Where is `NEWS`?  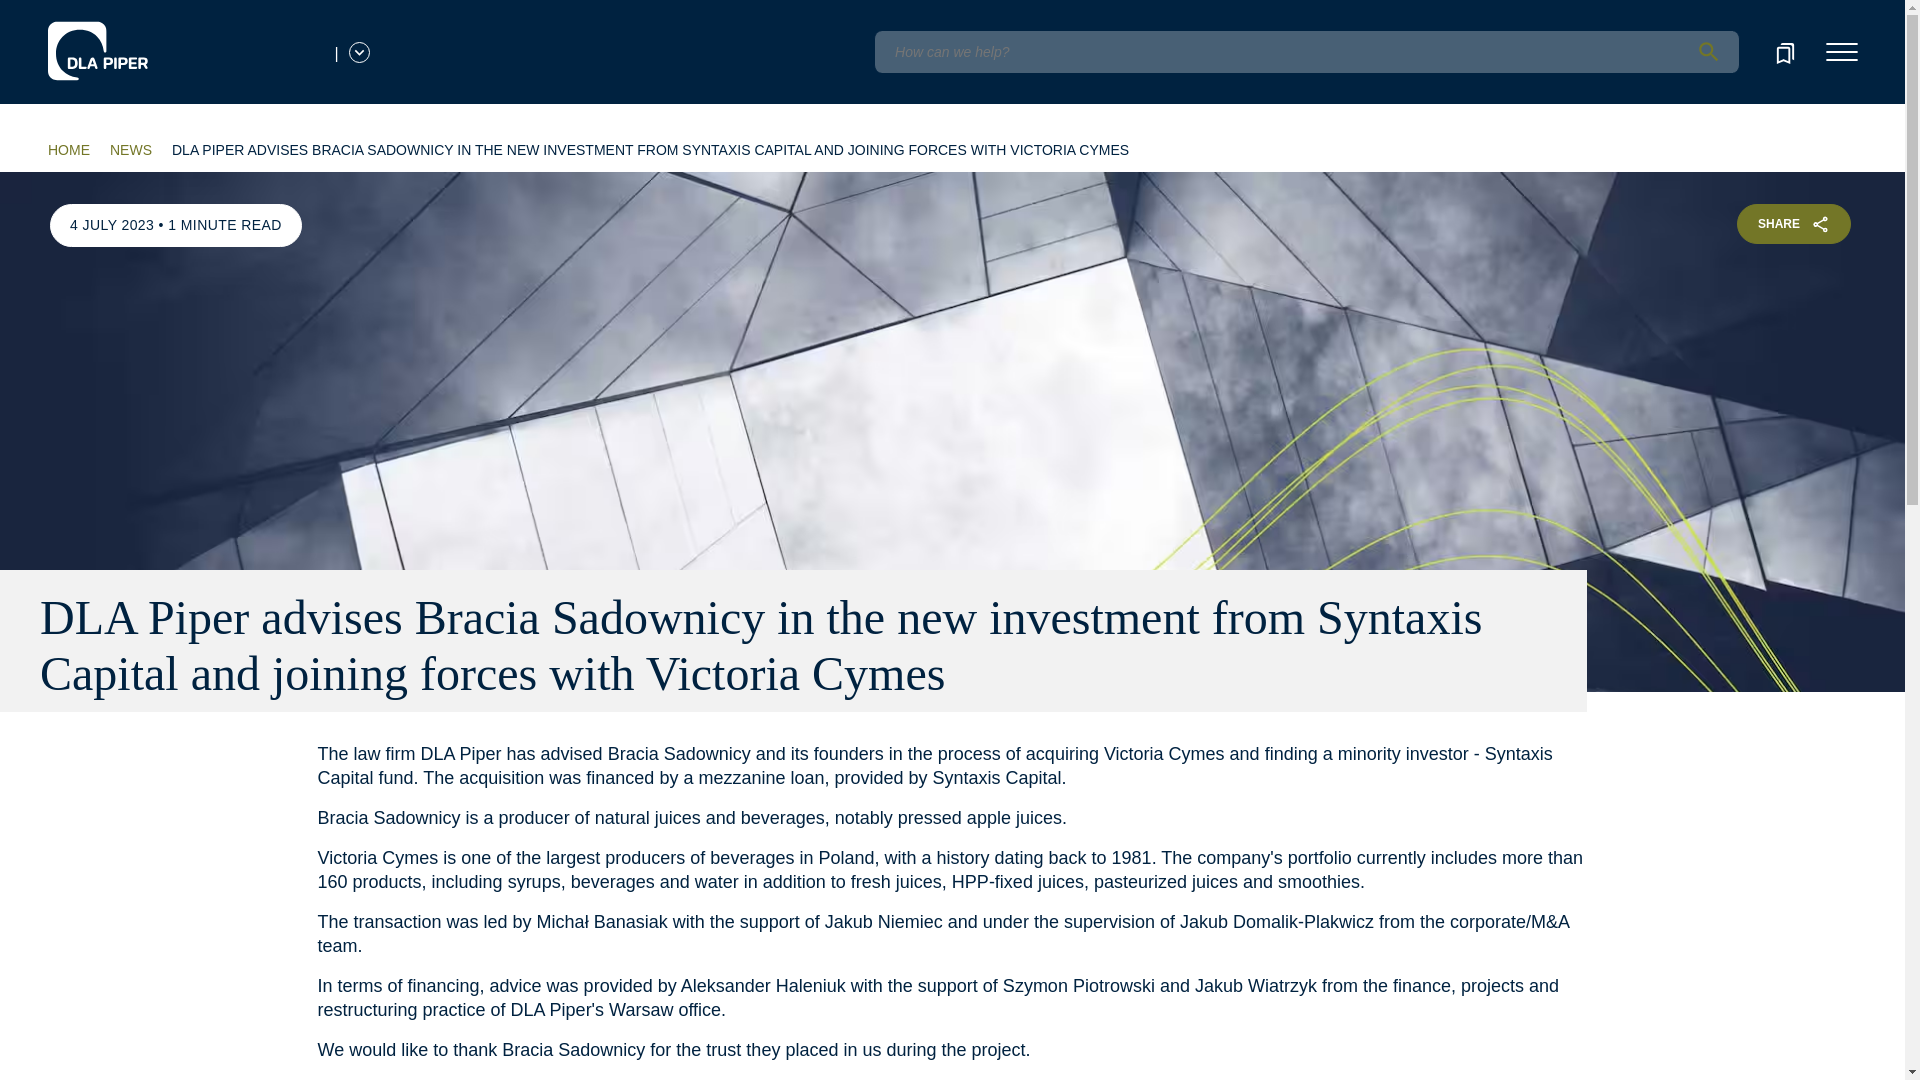 NEWS is located at coordinates (130, 150).